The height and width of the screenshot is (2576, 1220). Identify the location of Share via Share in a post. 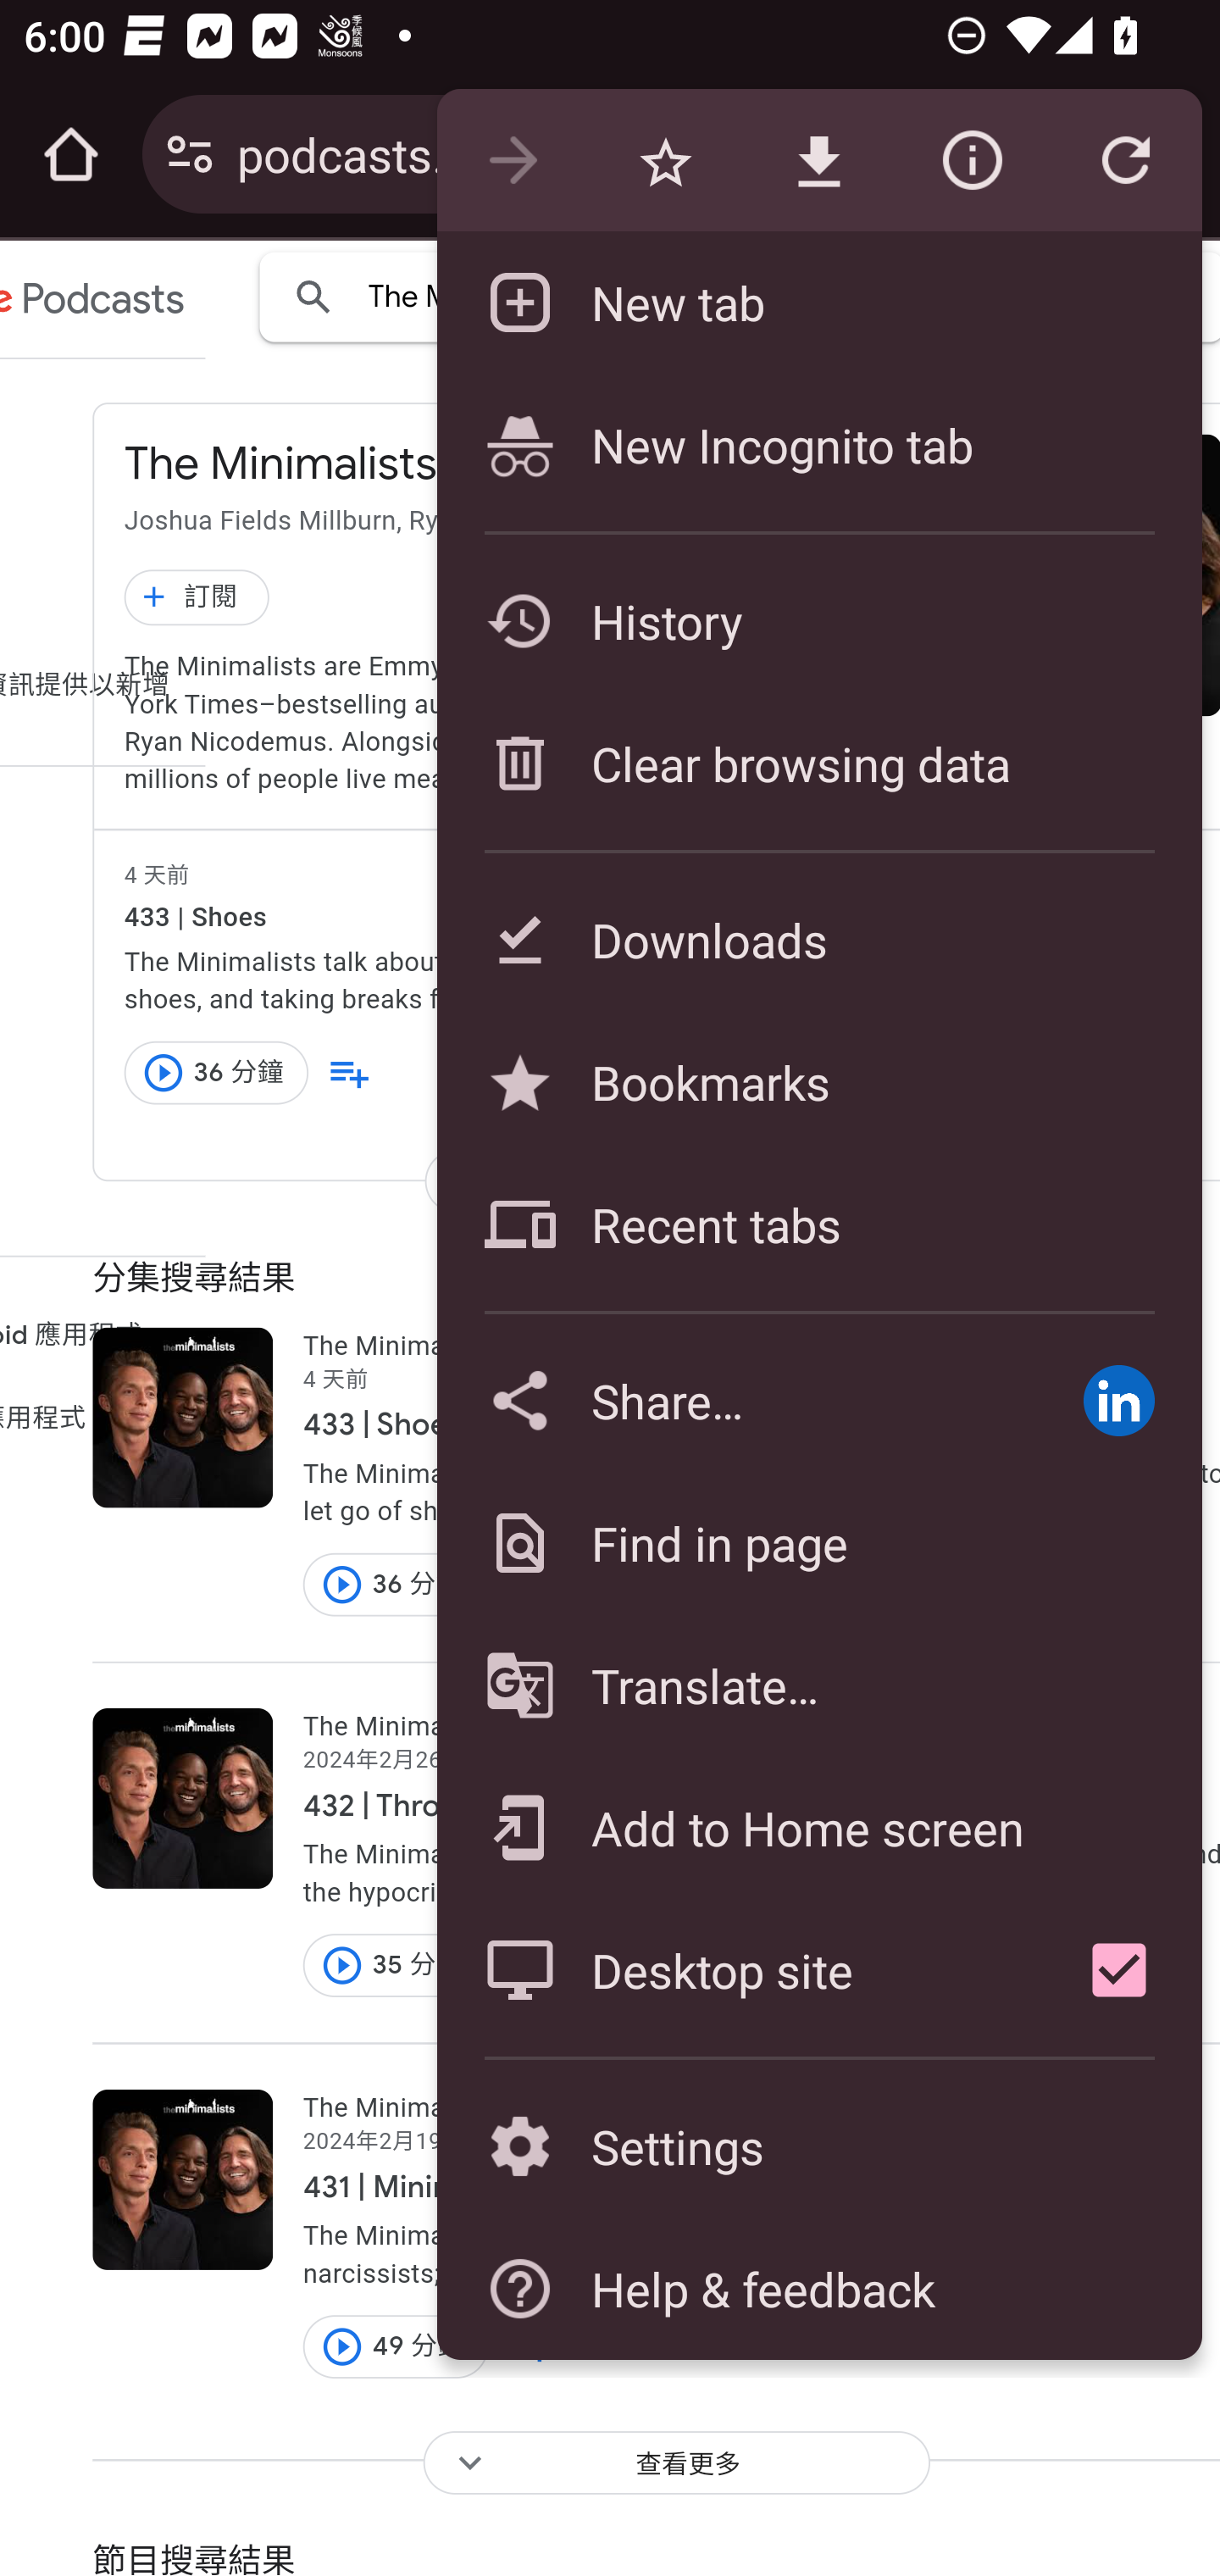
(1118, 1400).